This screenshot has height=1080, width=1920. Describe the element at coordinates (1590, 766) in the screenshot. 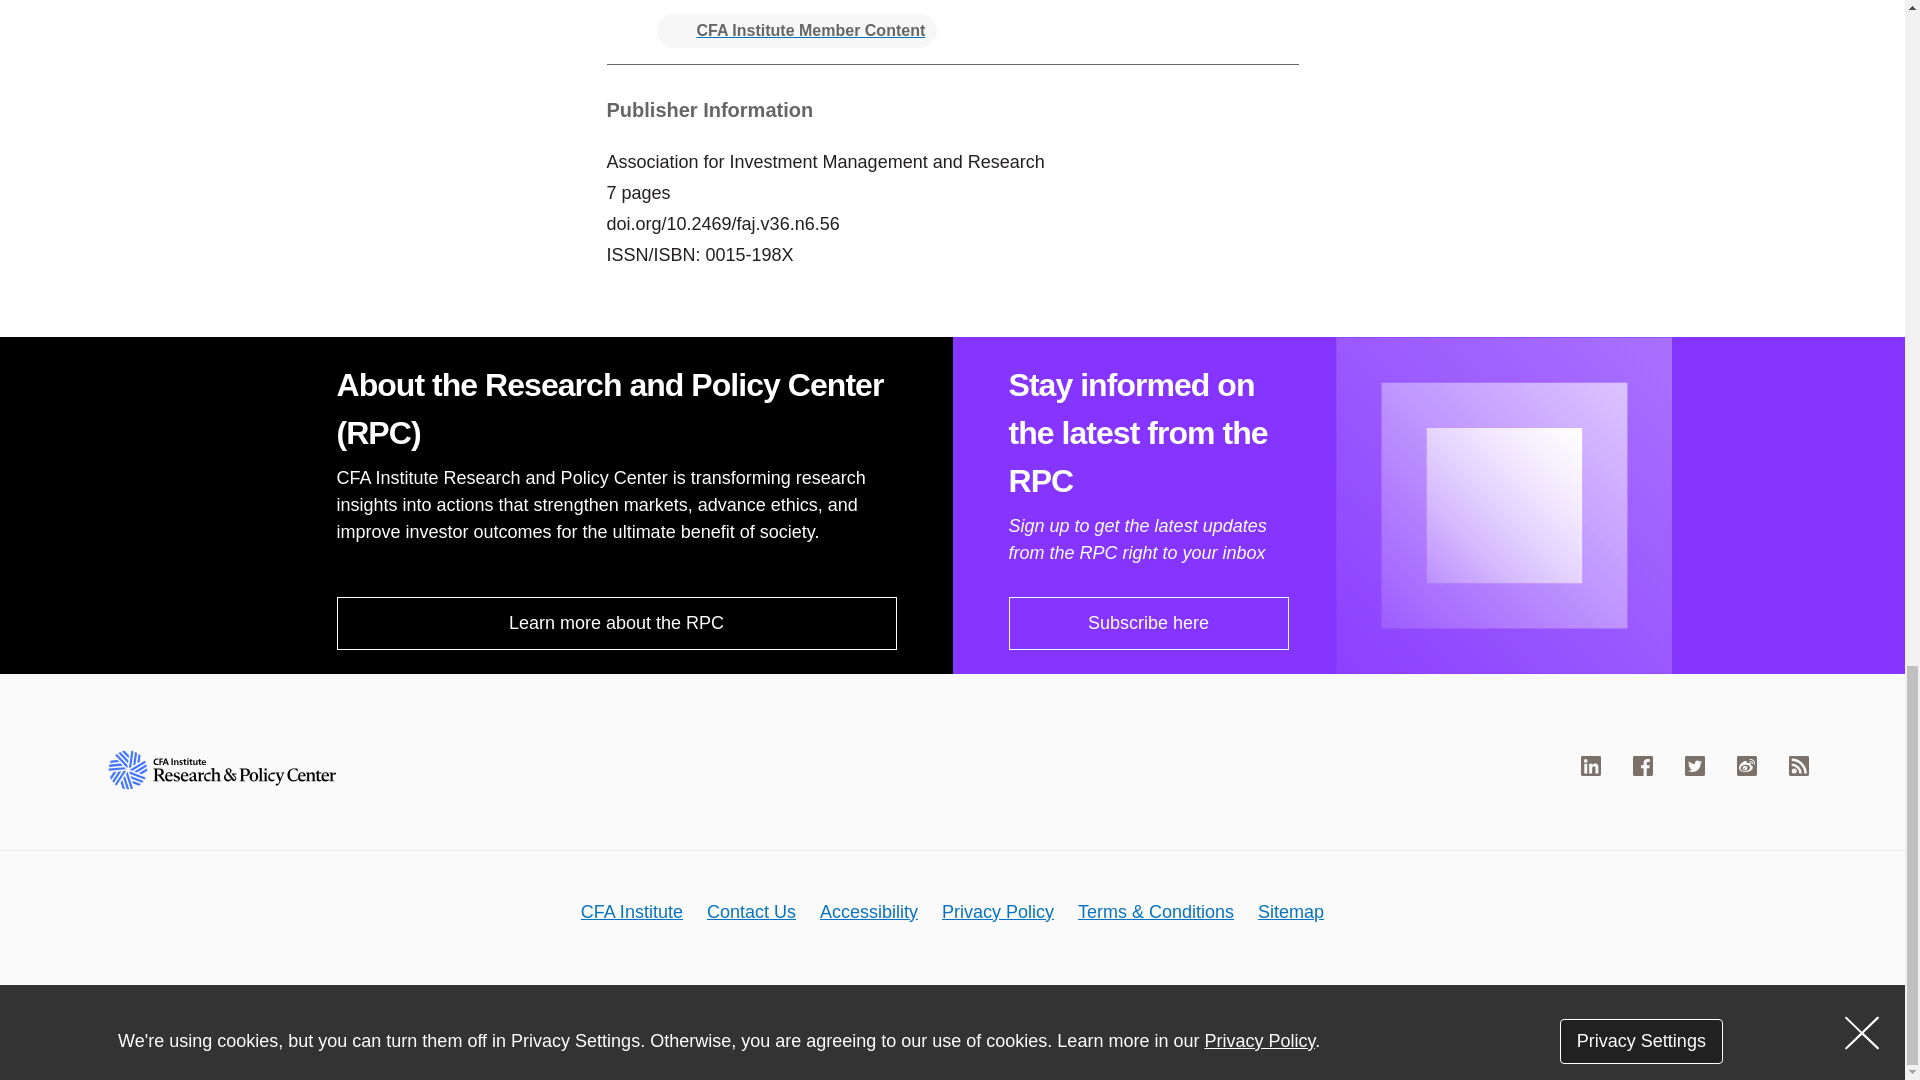

I see `Linkedin Page` at that location.